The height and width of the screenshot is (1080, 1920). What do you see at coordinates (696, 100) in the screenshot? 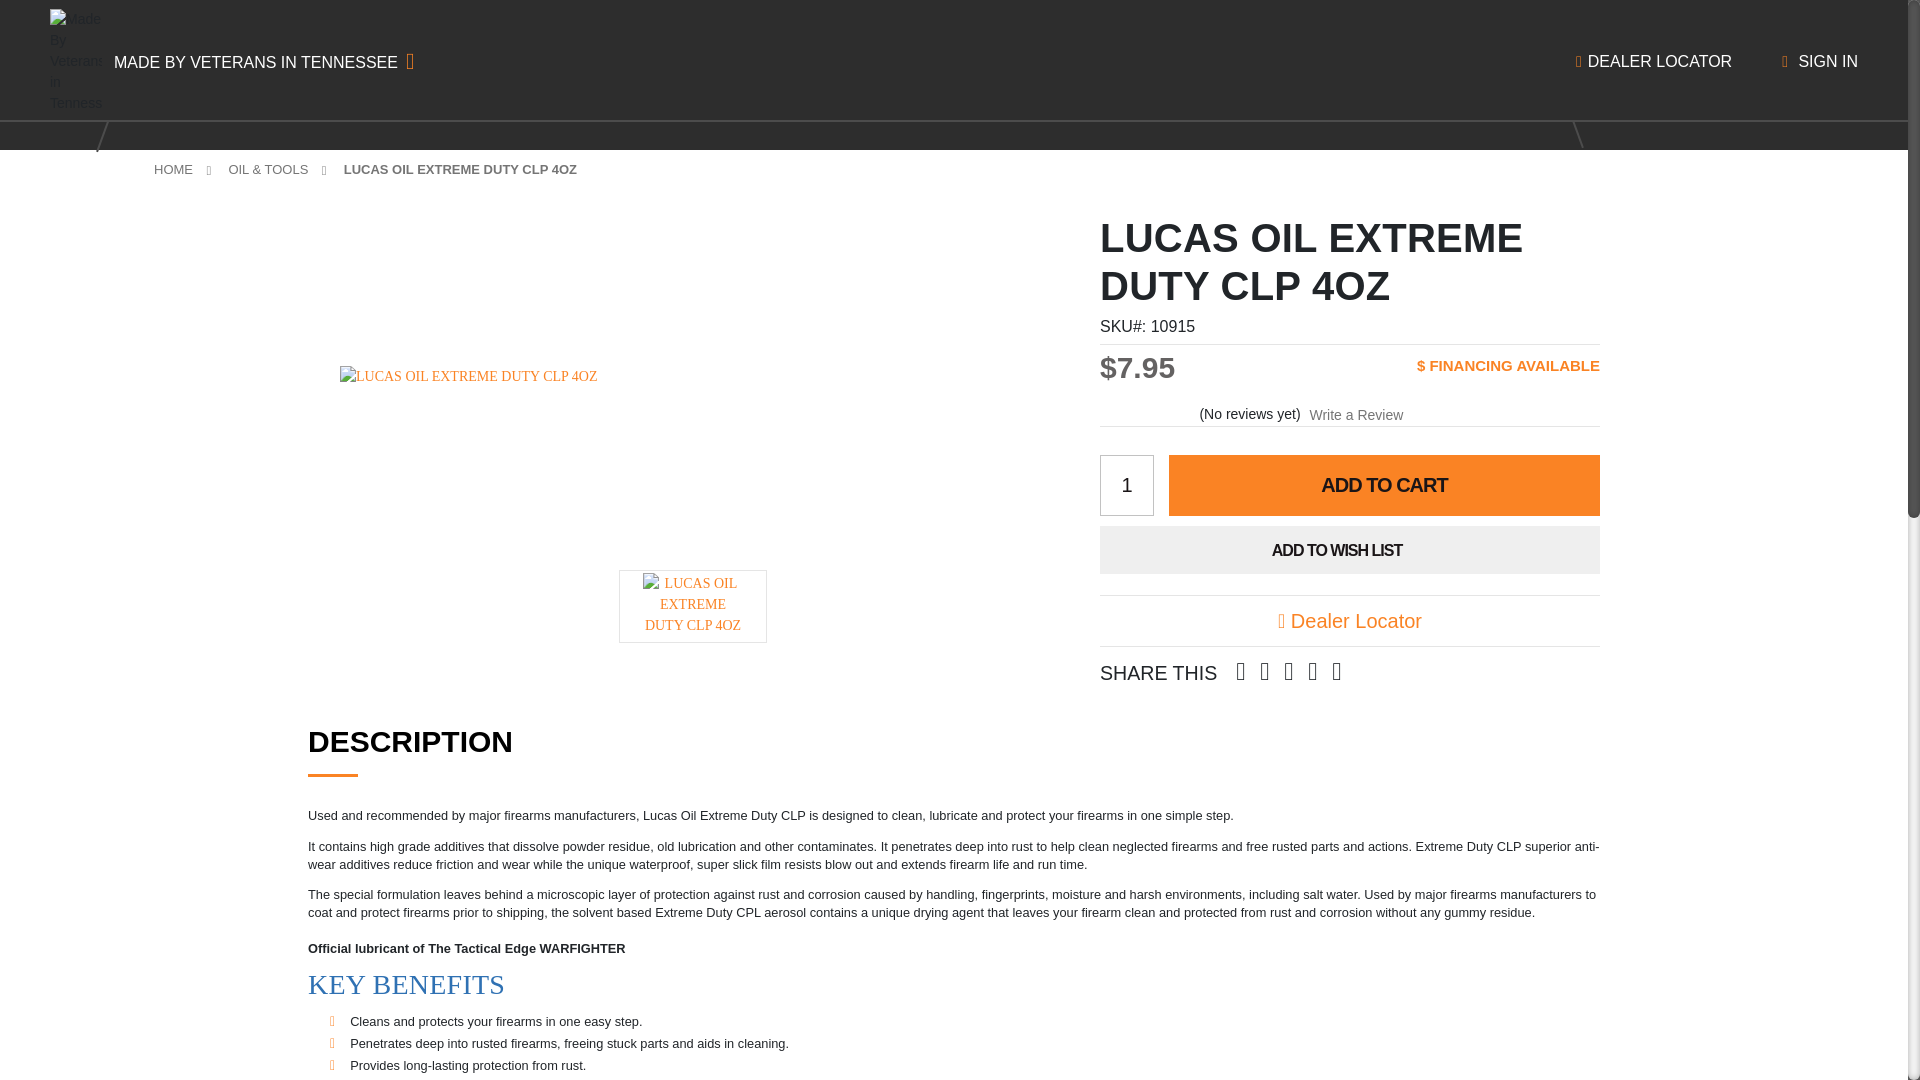
I see `PARTS` at bounding box center [696, 100].